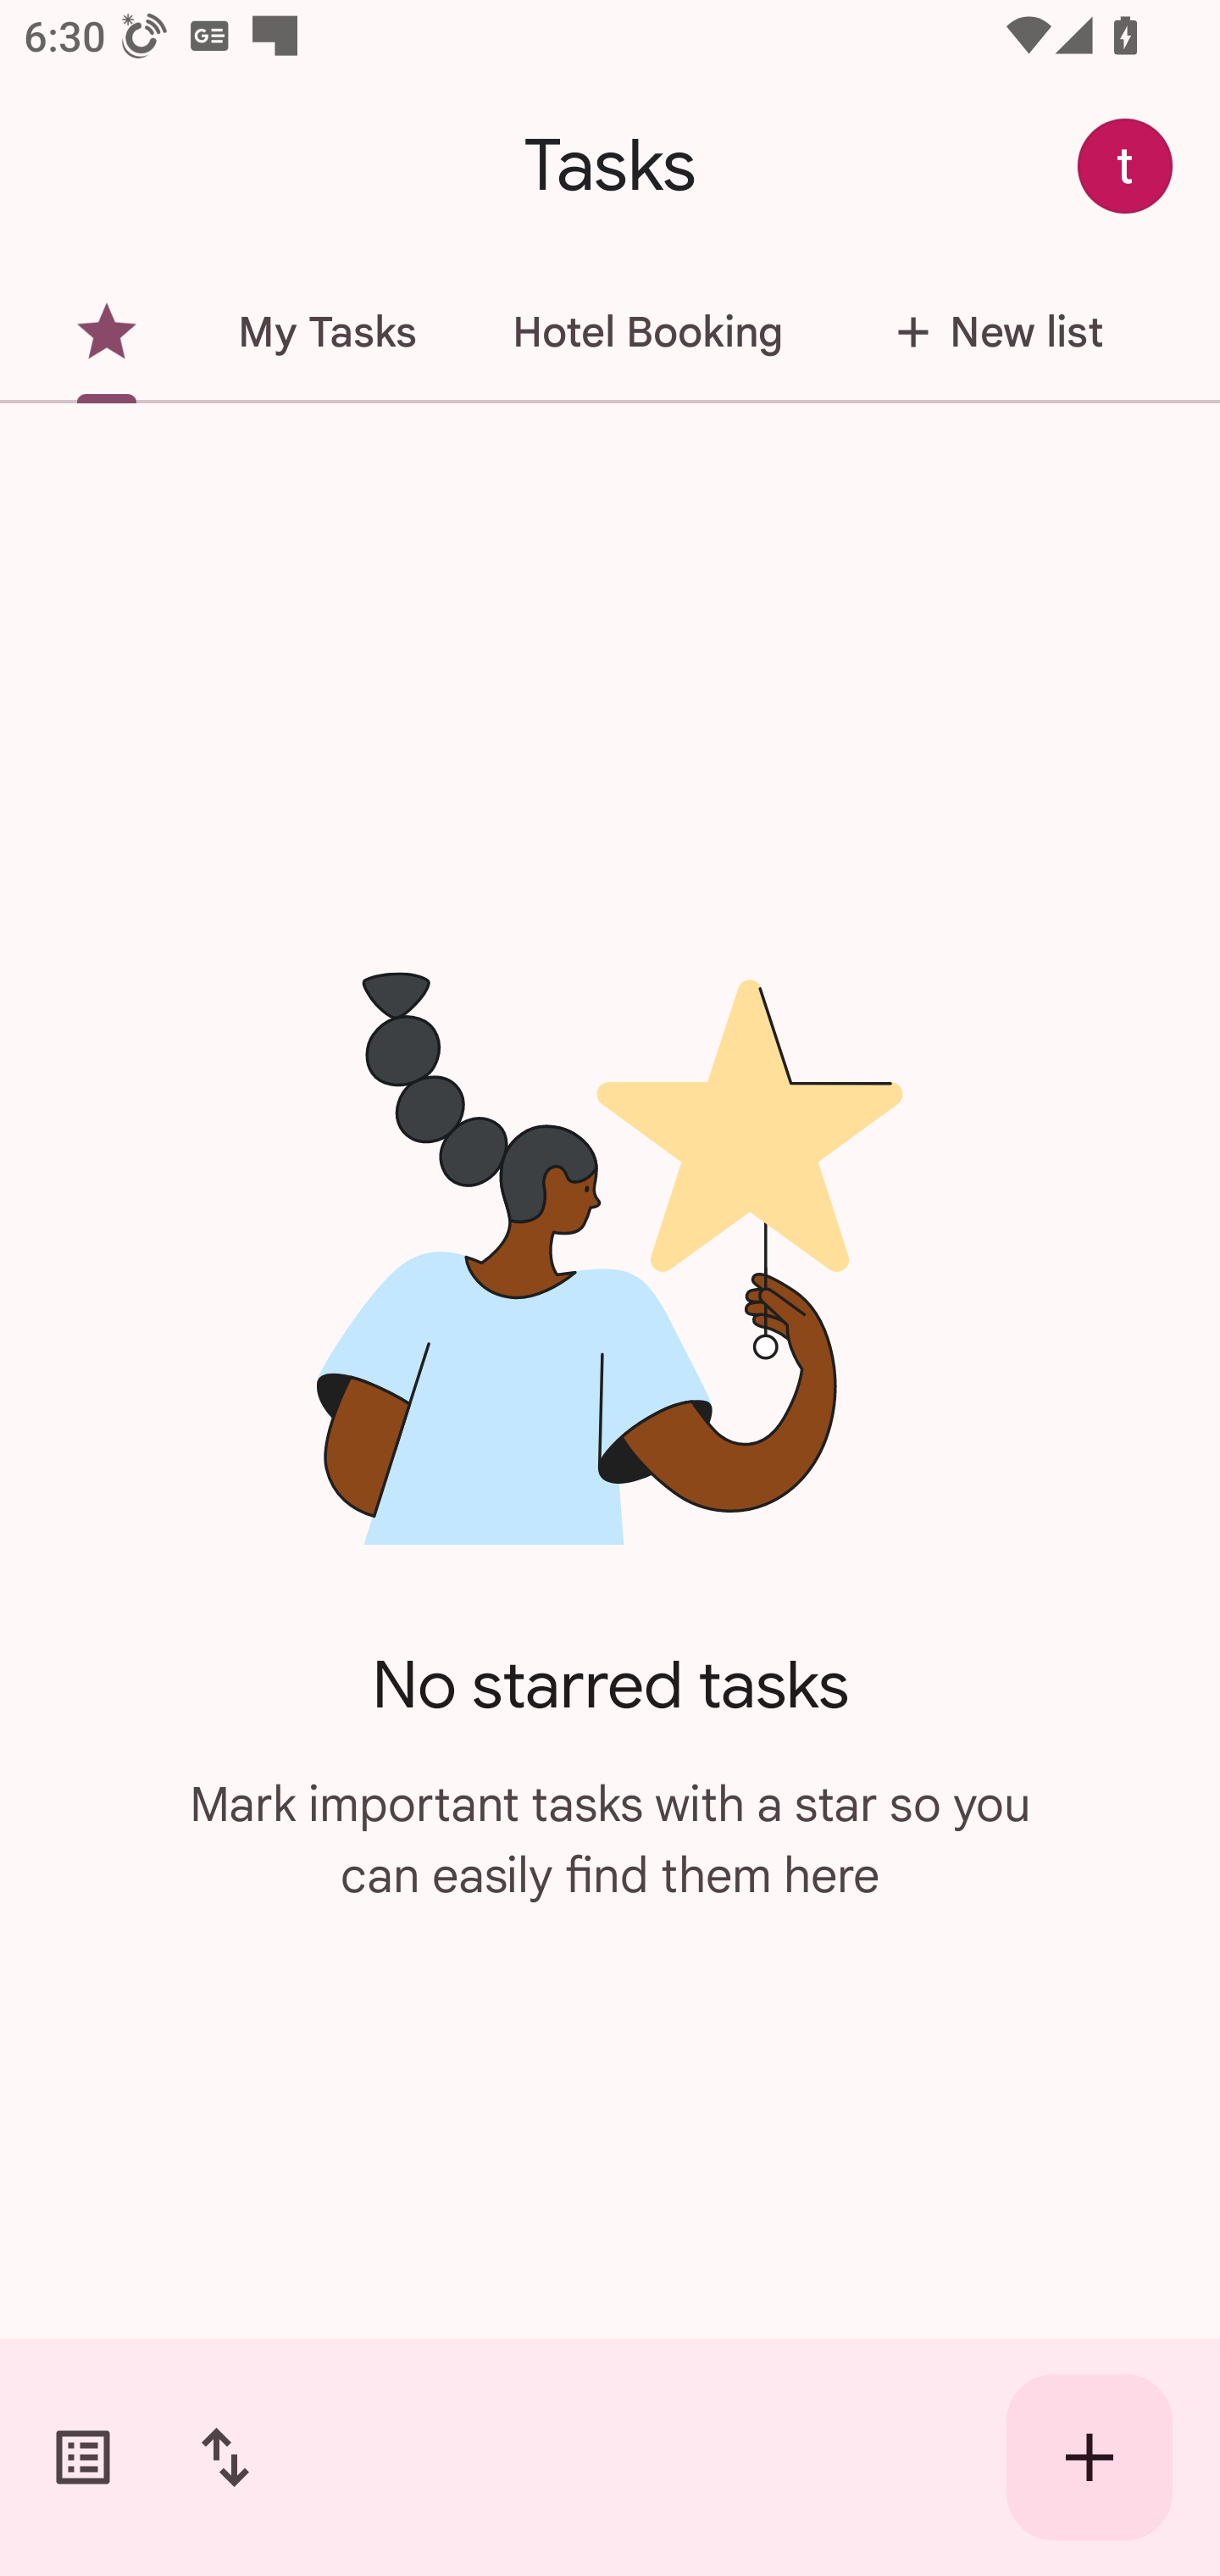 This screenshot has width=1220, height=2576. What do you see at coordinates (327, 332) in the screenshot?
I see `My Tasks` at bounding box center [327, 332].